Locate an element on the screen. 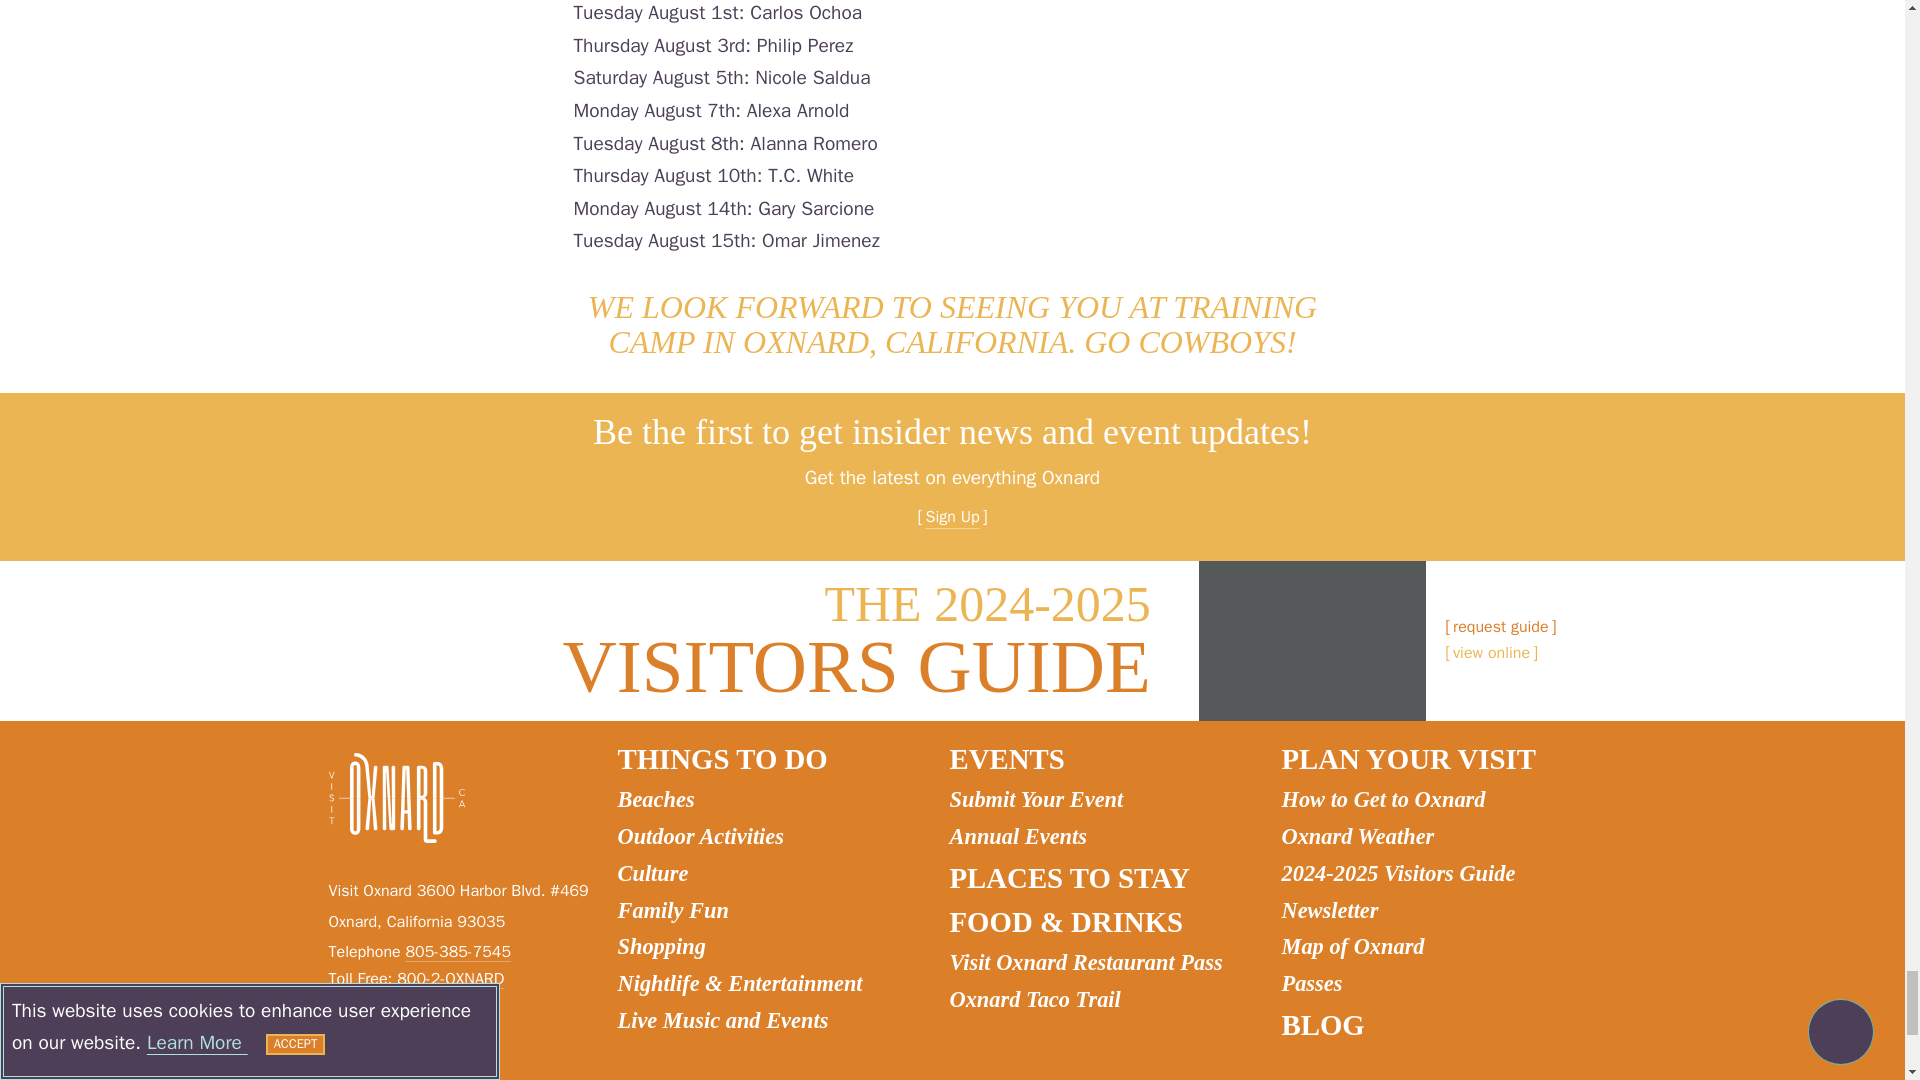 This screenshot has height=1080, width=1920. request guide is located at coordinates (1500, 628).